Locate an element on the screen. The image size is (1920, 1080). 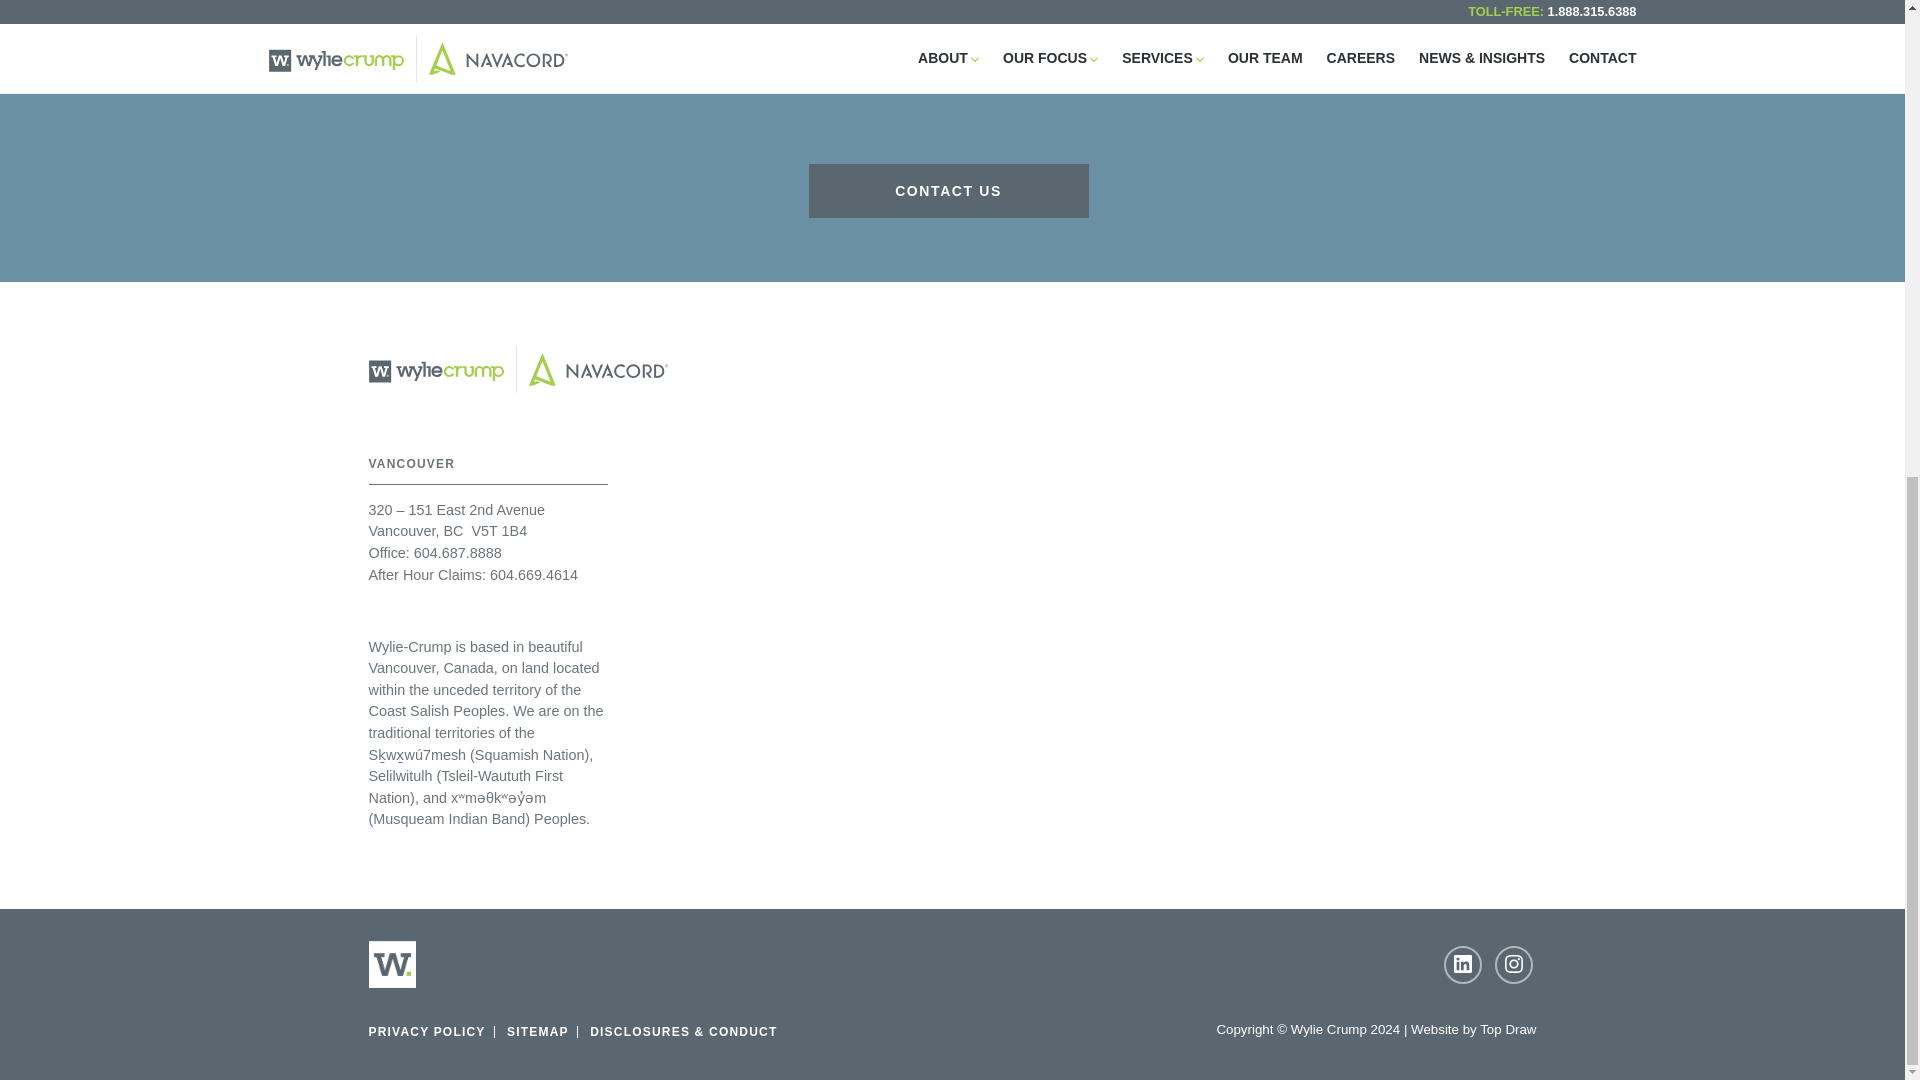
PRIVACY POLICY is located at coordinates (426, 1031).